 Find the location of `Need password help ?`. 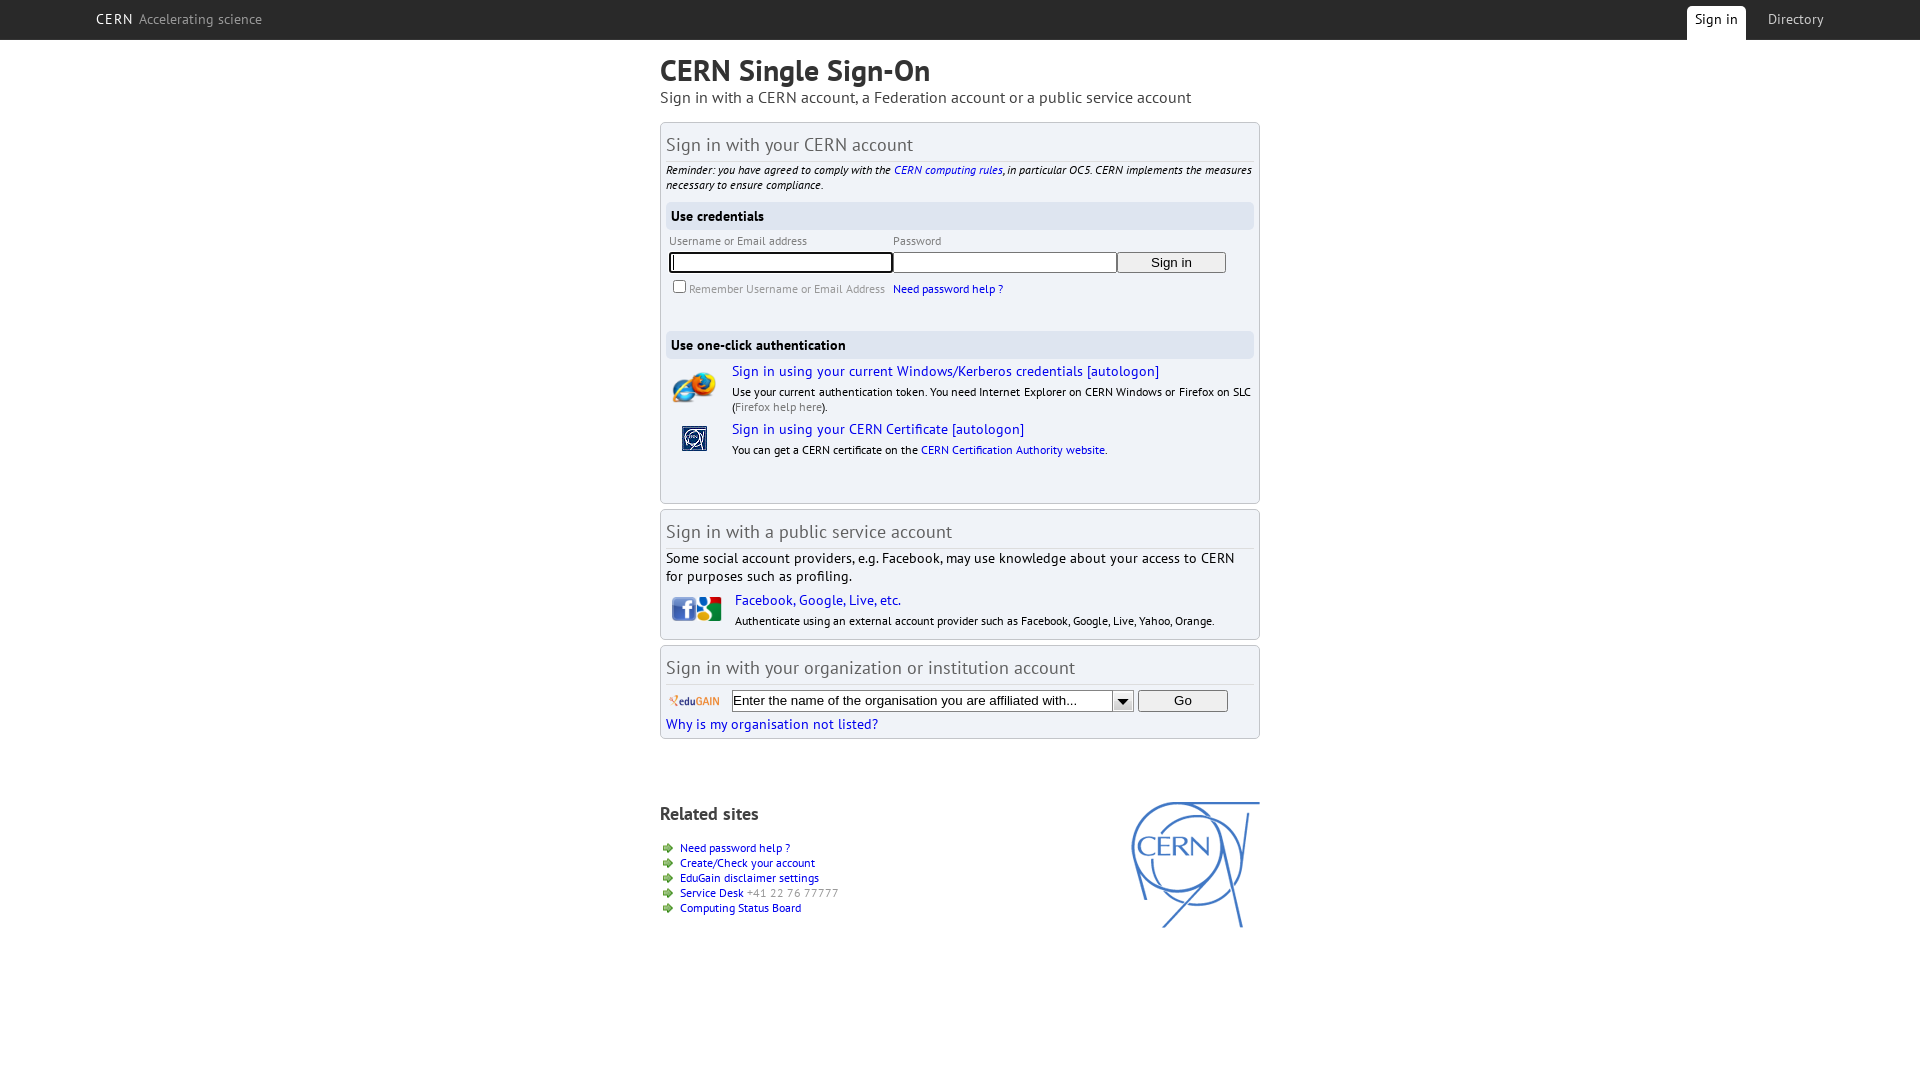

Need password help ? is located at coordinates (735, 848).